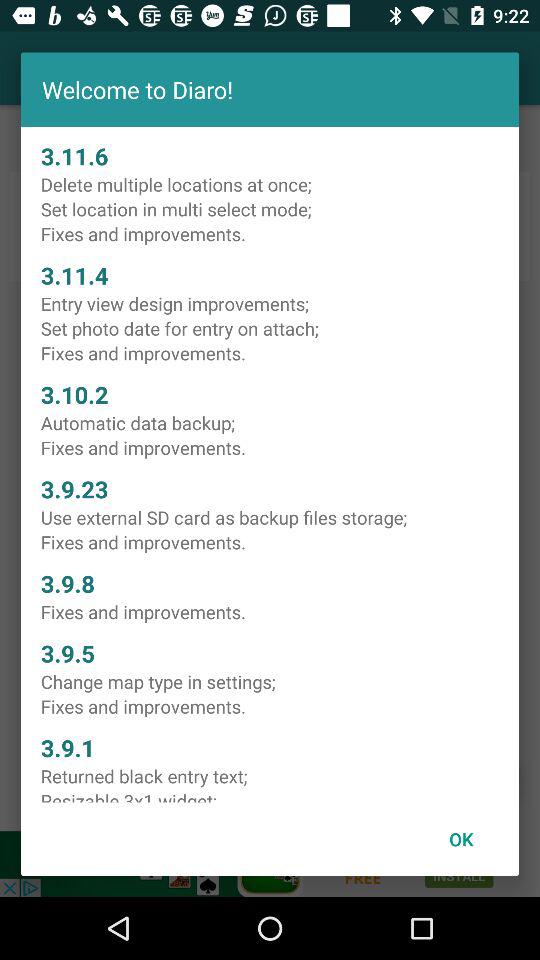 The image size is (540, 960). Describe the element at coordinates (461, 838) in the screenshot. I see `flip to ok icon` at that location.